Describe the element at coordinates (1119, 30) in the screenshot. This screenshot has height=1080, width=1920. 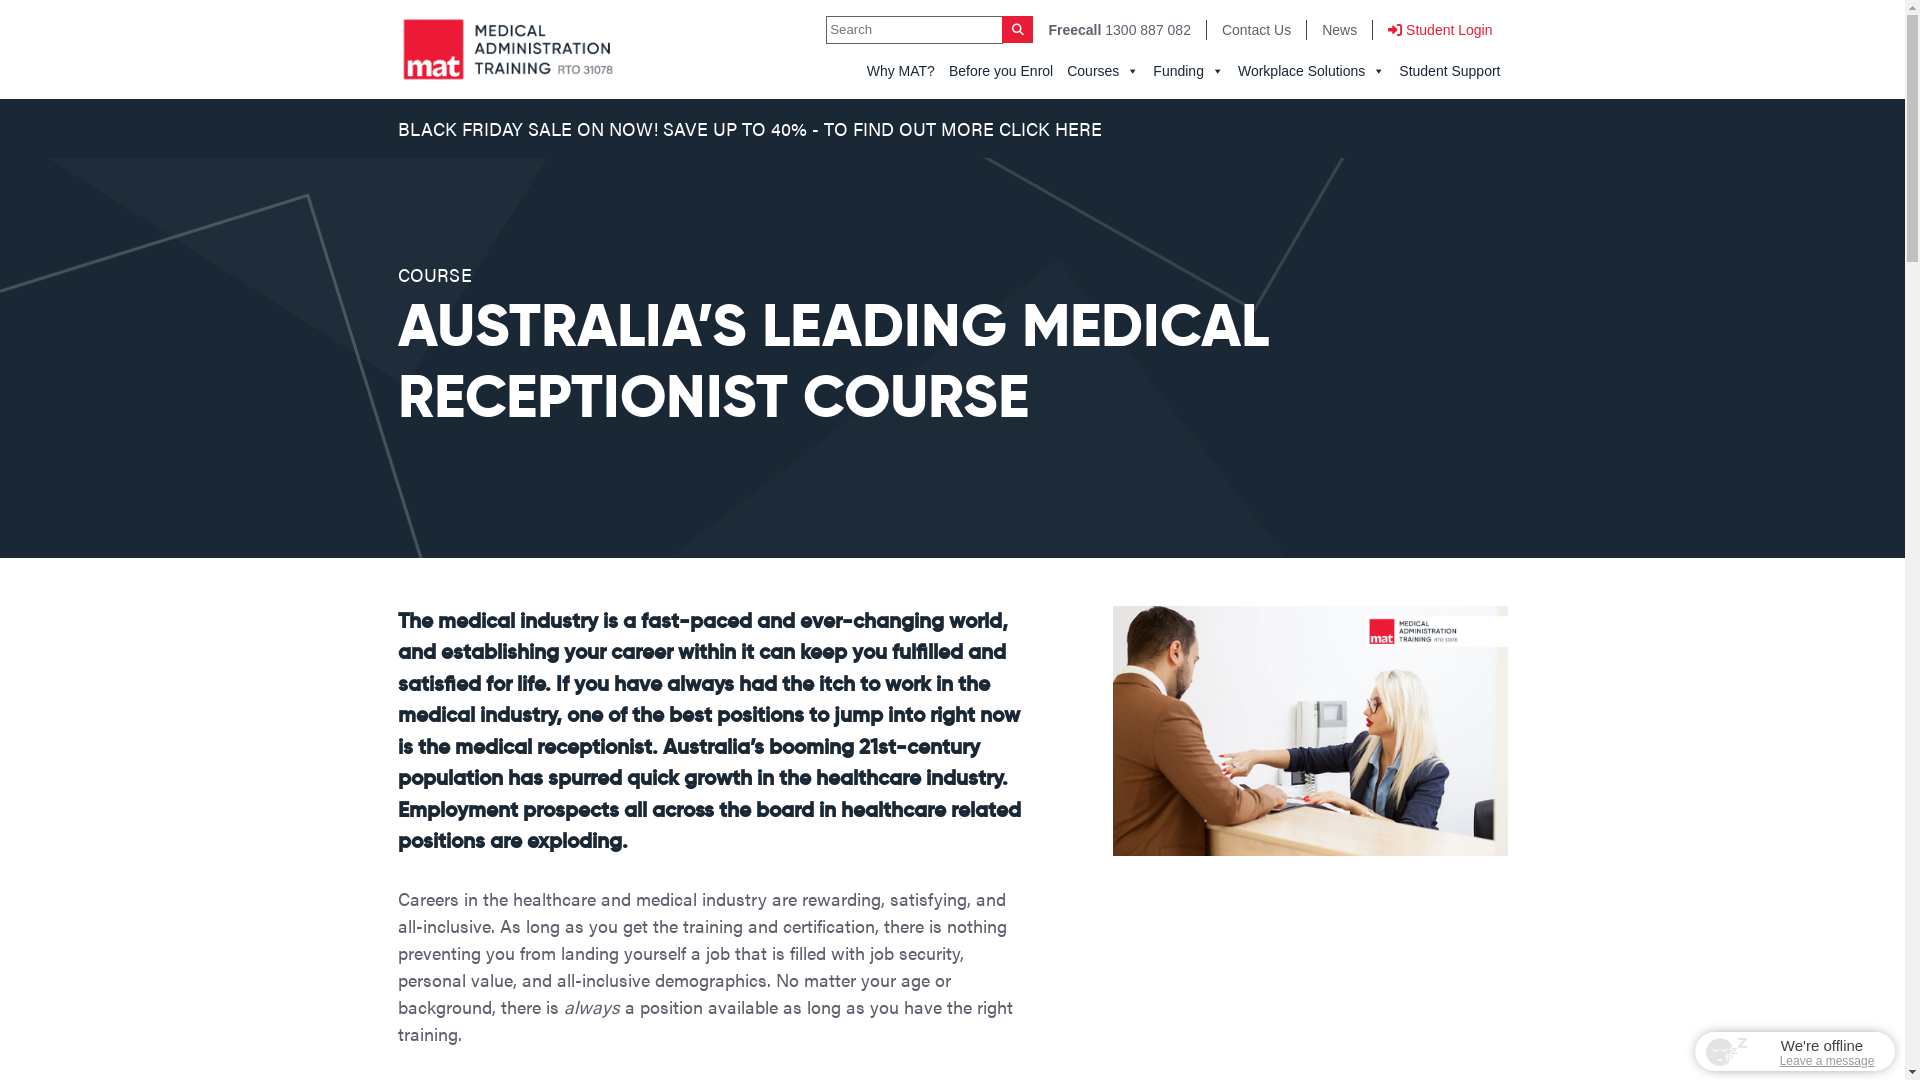
I see `Freecall 1300 887 082` at that location.